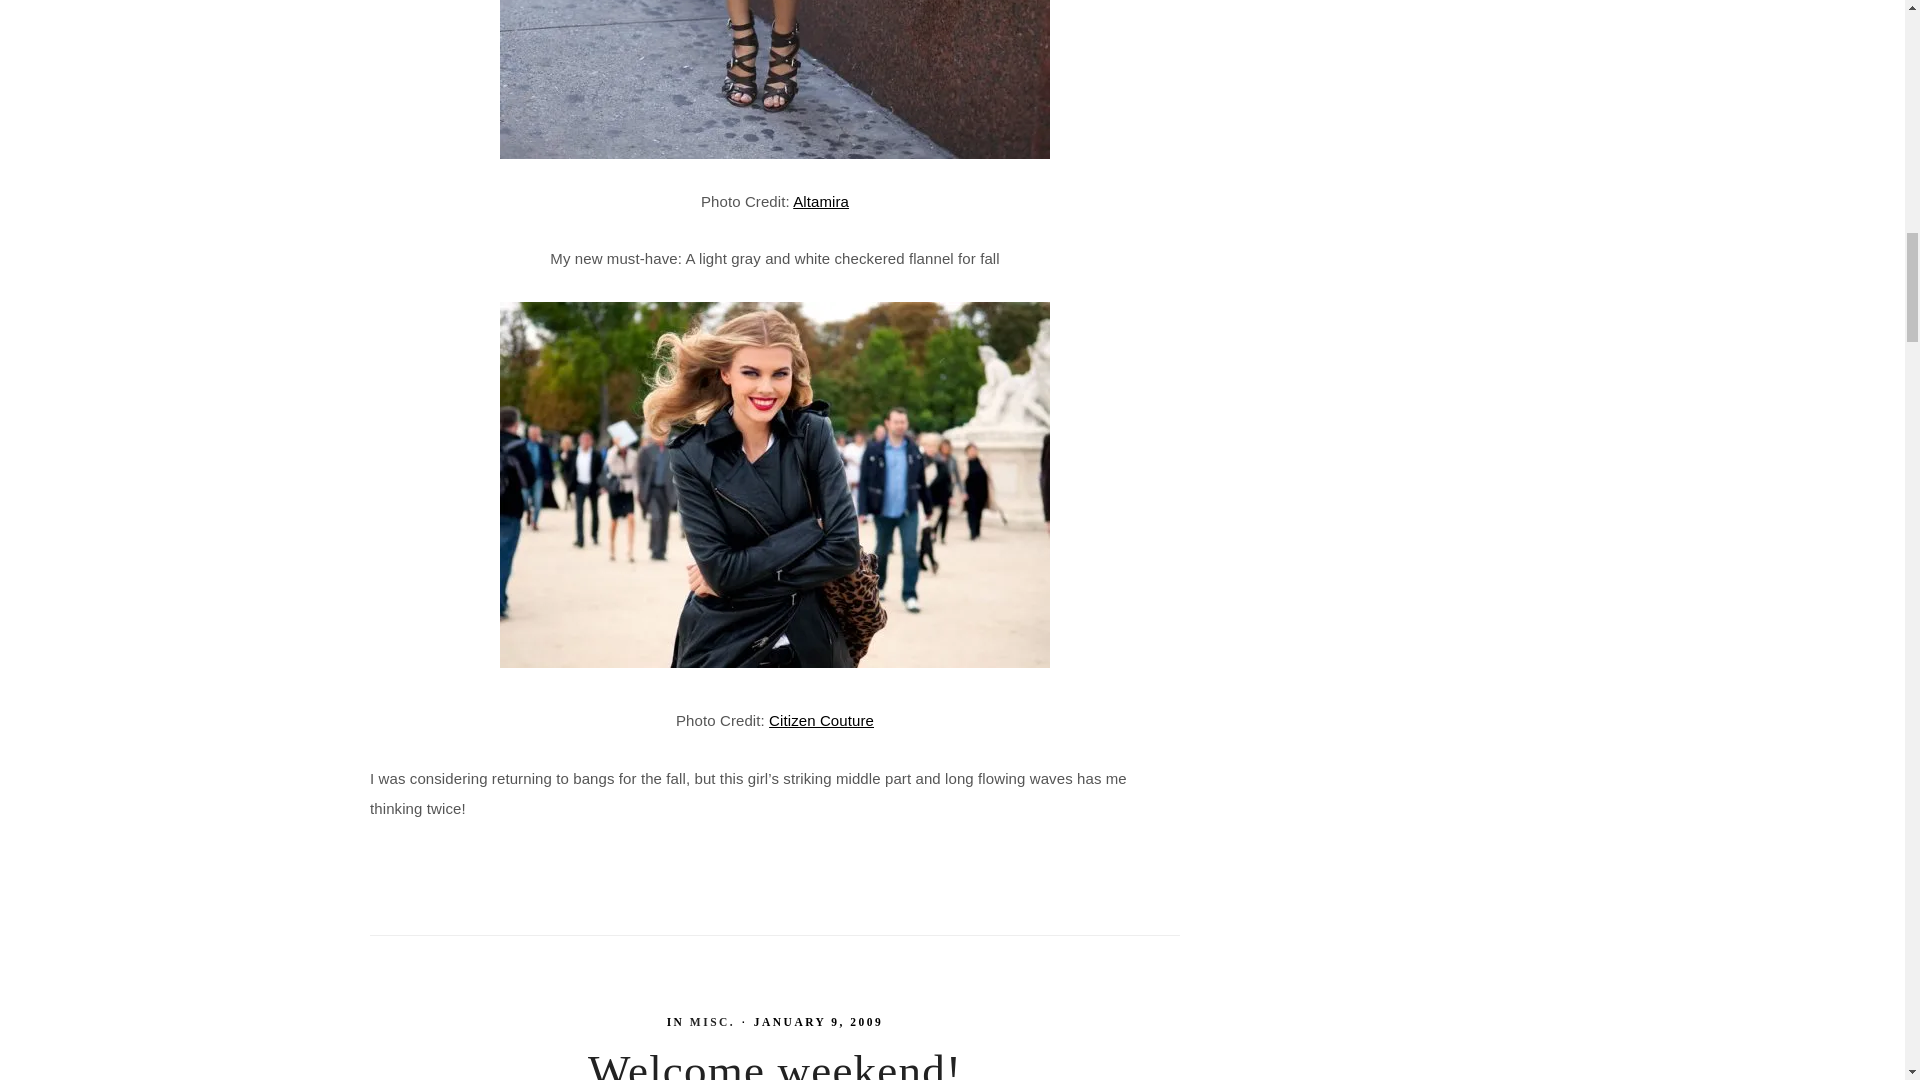  I want to click on MISC., so click(712, 1022).